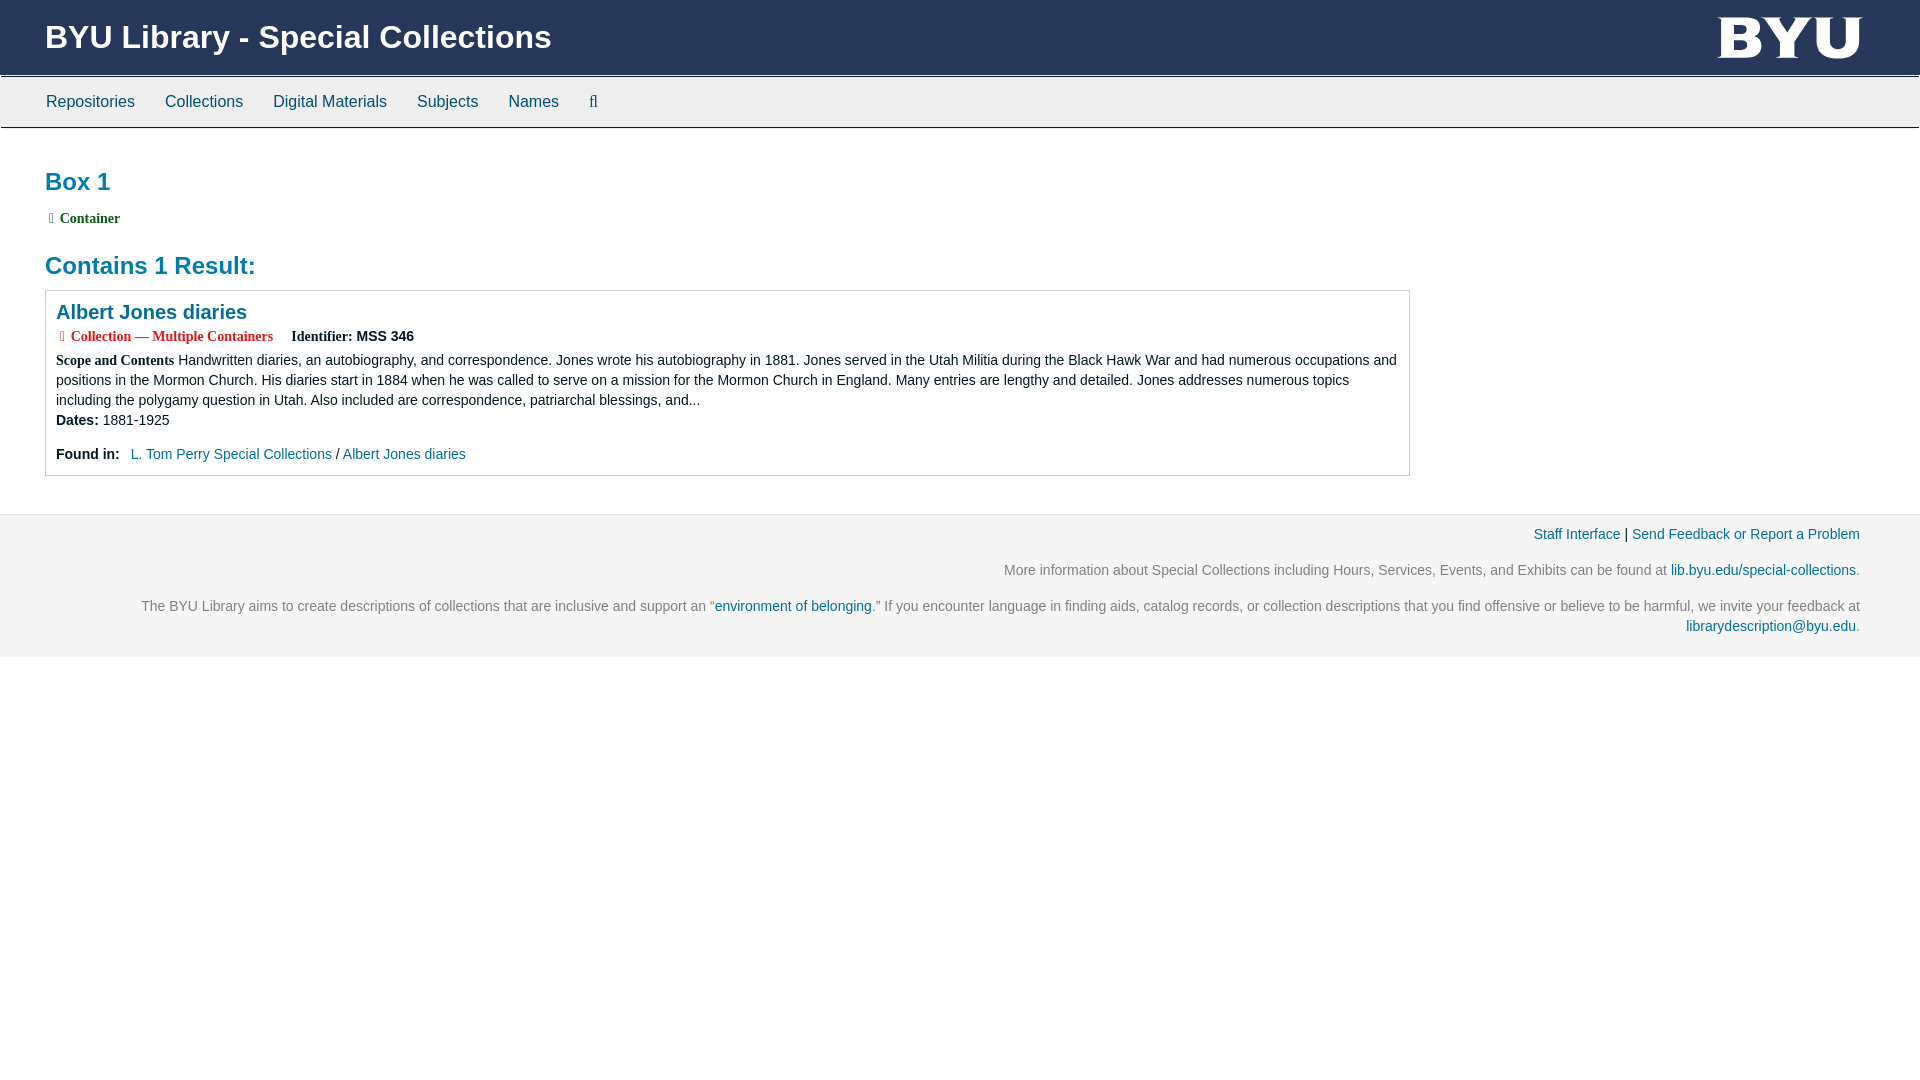  I want to click on Staff Interface, so click(1577, 534).